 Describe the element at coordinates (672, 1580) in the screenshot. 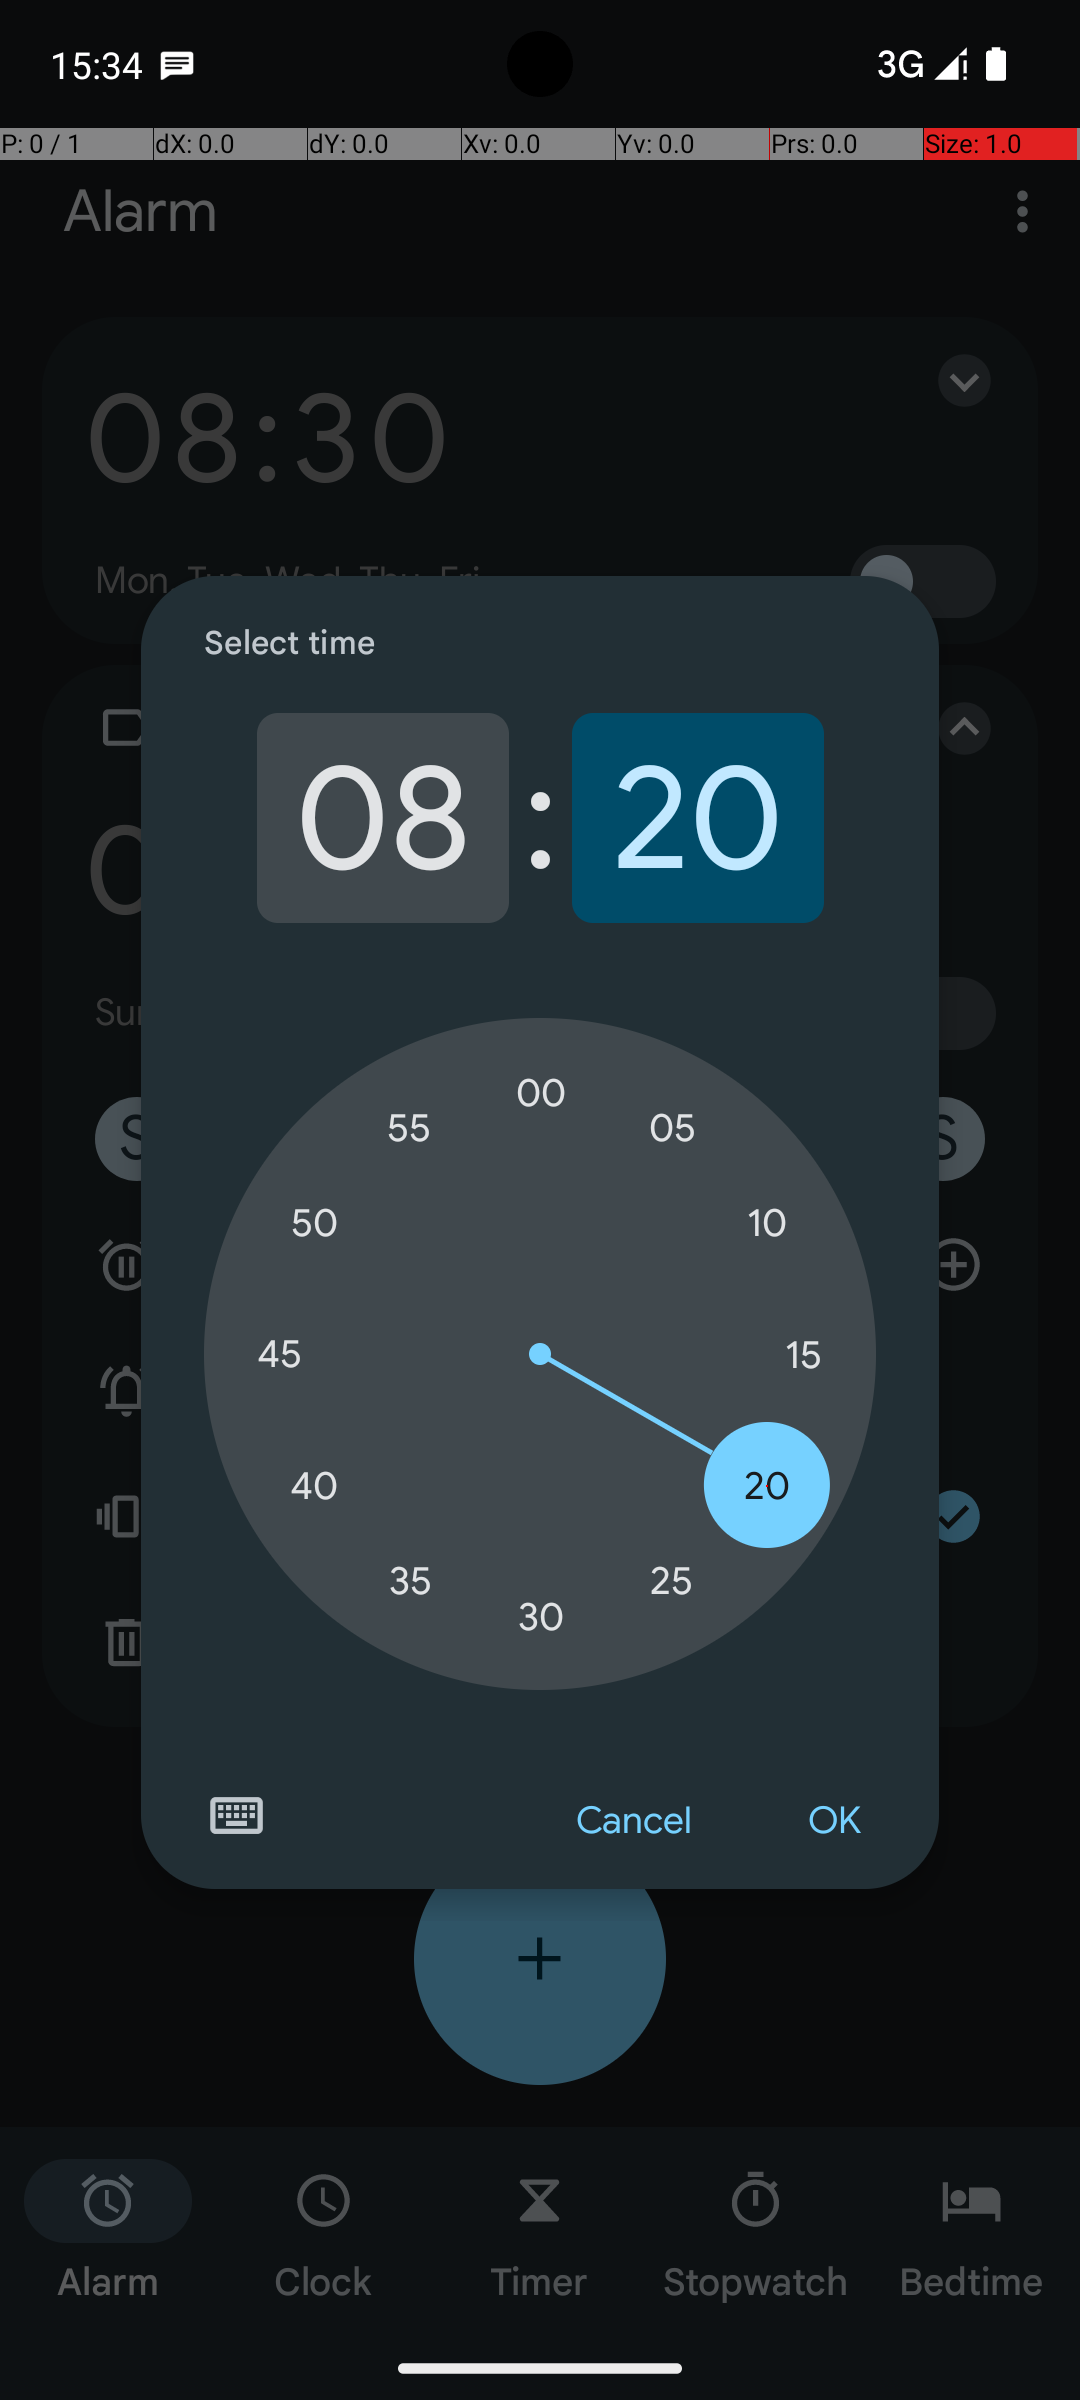

I see `25` at that location.